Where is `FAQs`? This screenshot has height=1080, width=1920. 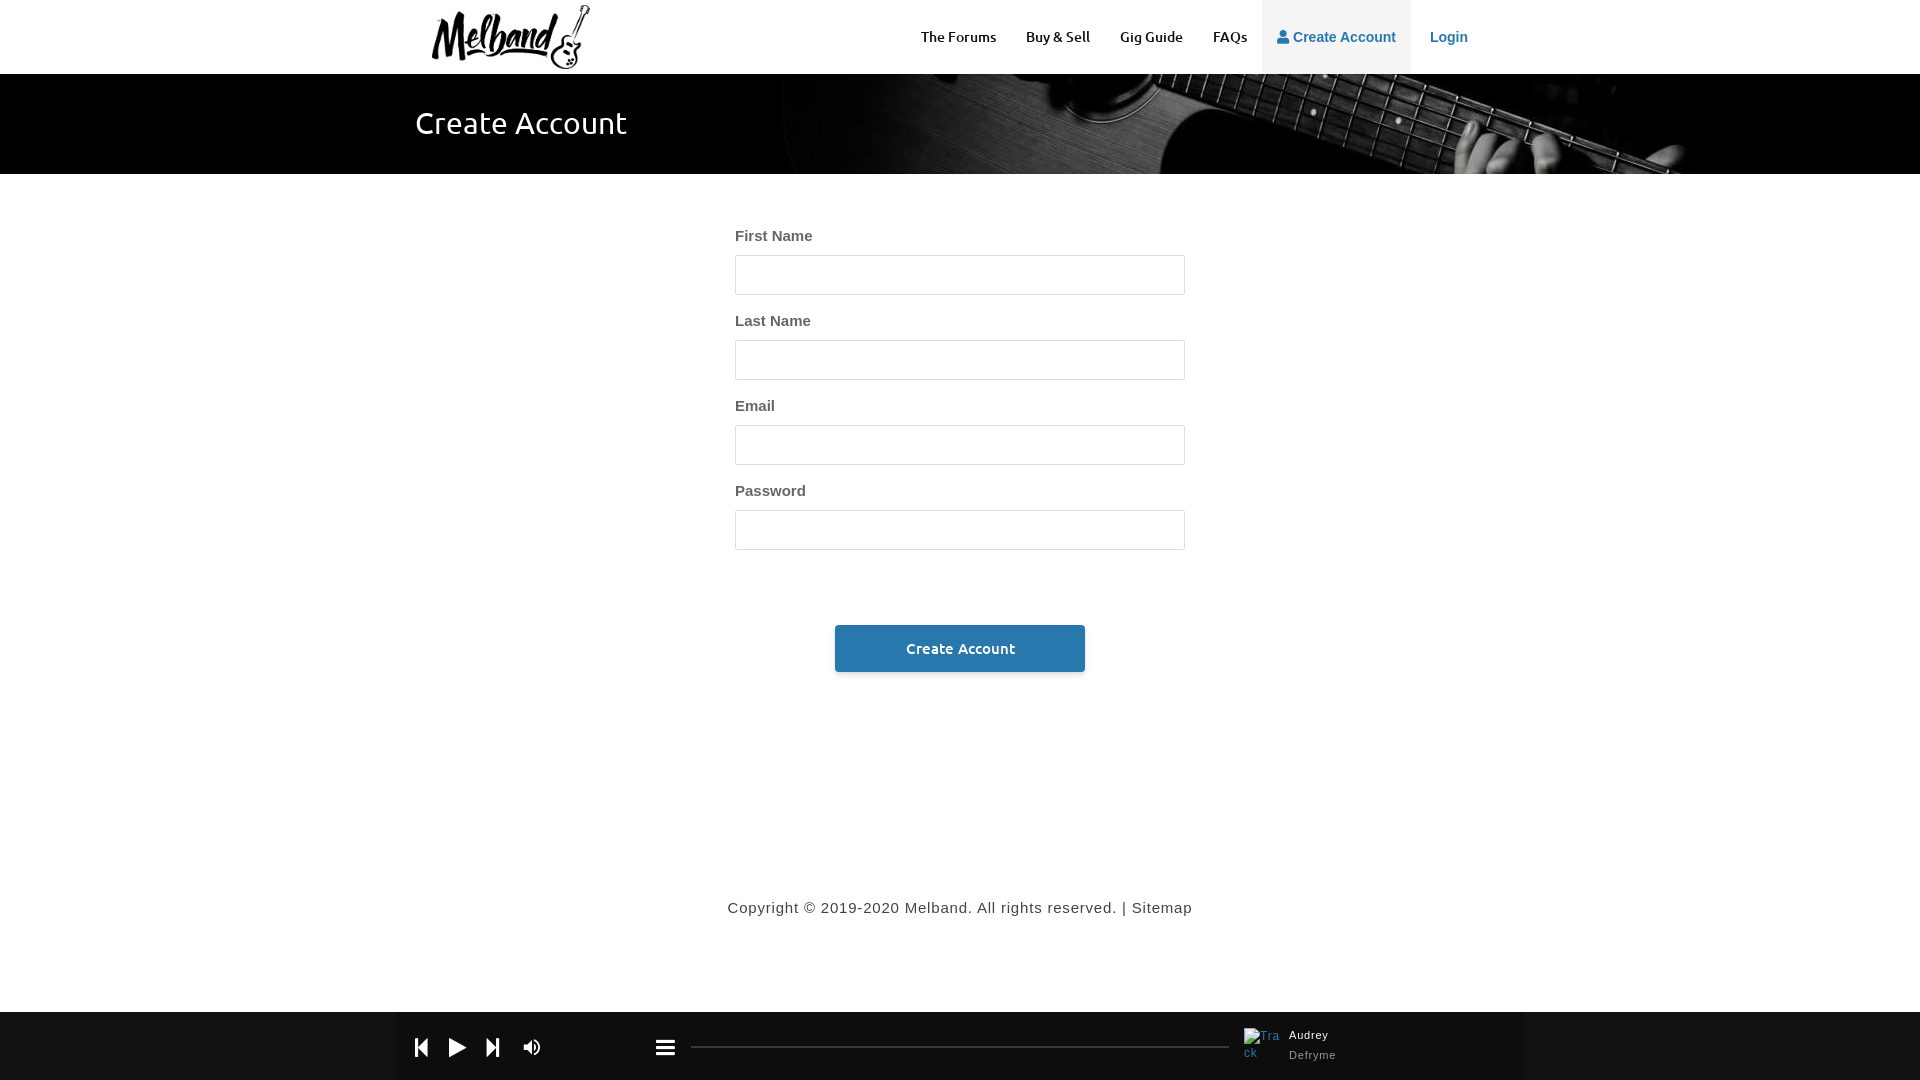 FAQs is located at coordinates (1230, 37).